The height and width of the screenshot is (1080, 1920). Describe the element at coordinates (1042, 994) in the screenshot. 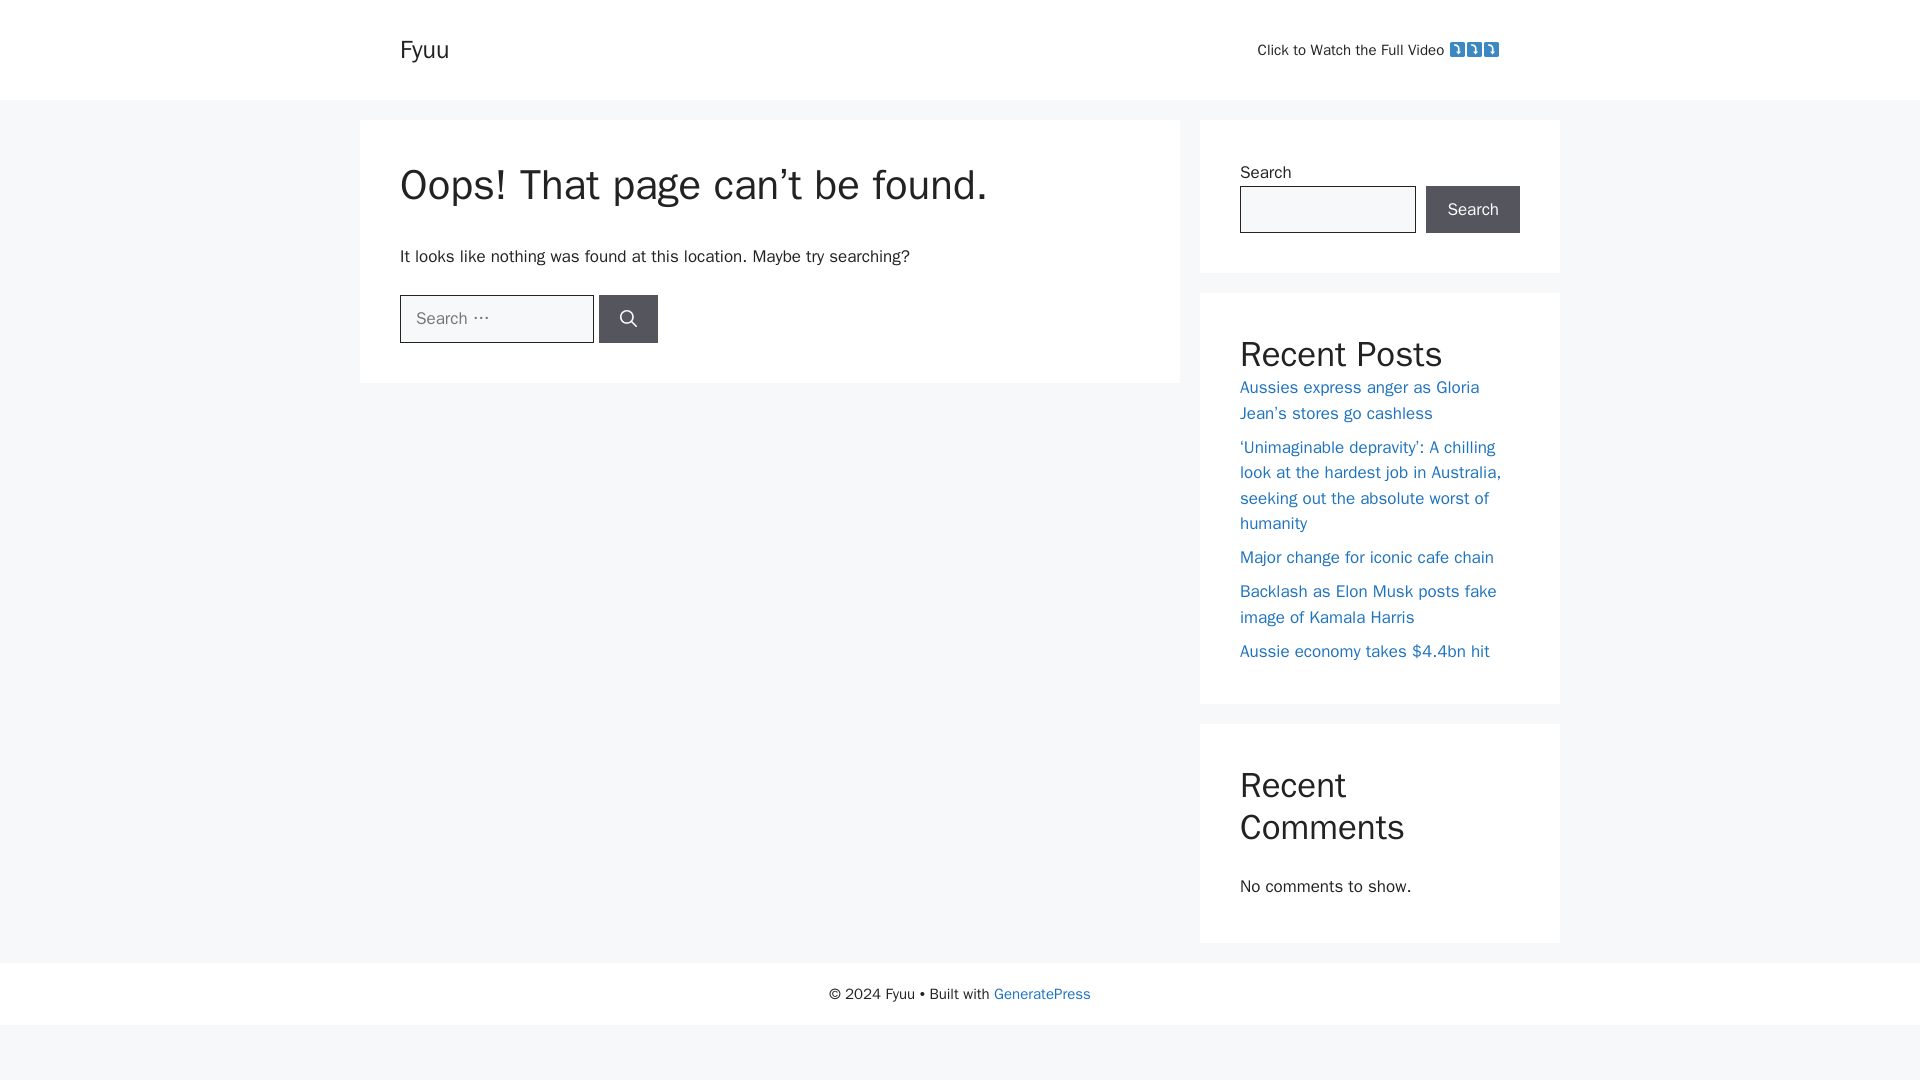

I see `GeneratePress` at that location.